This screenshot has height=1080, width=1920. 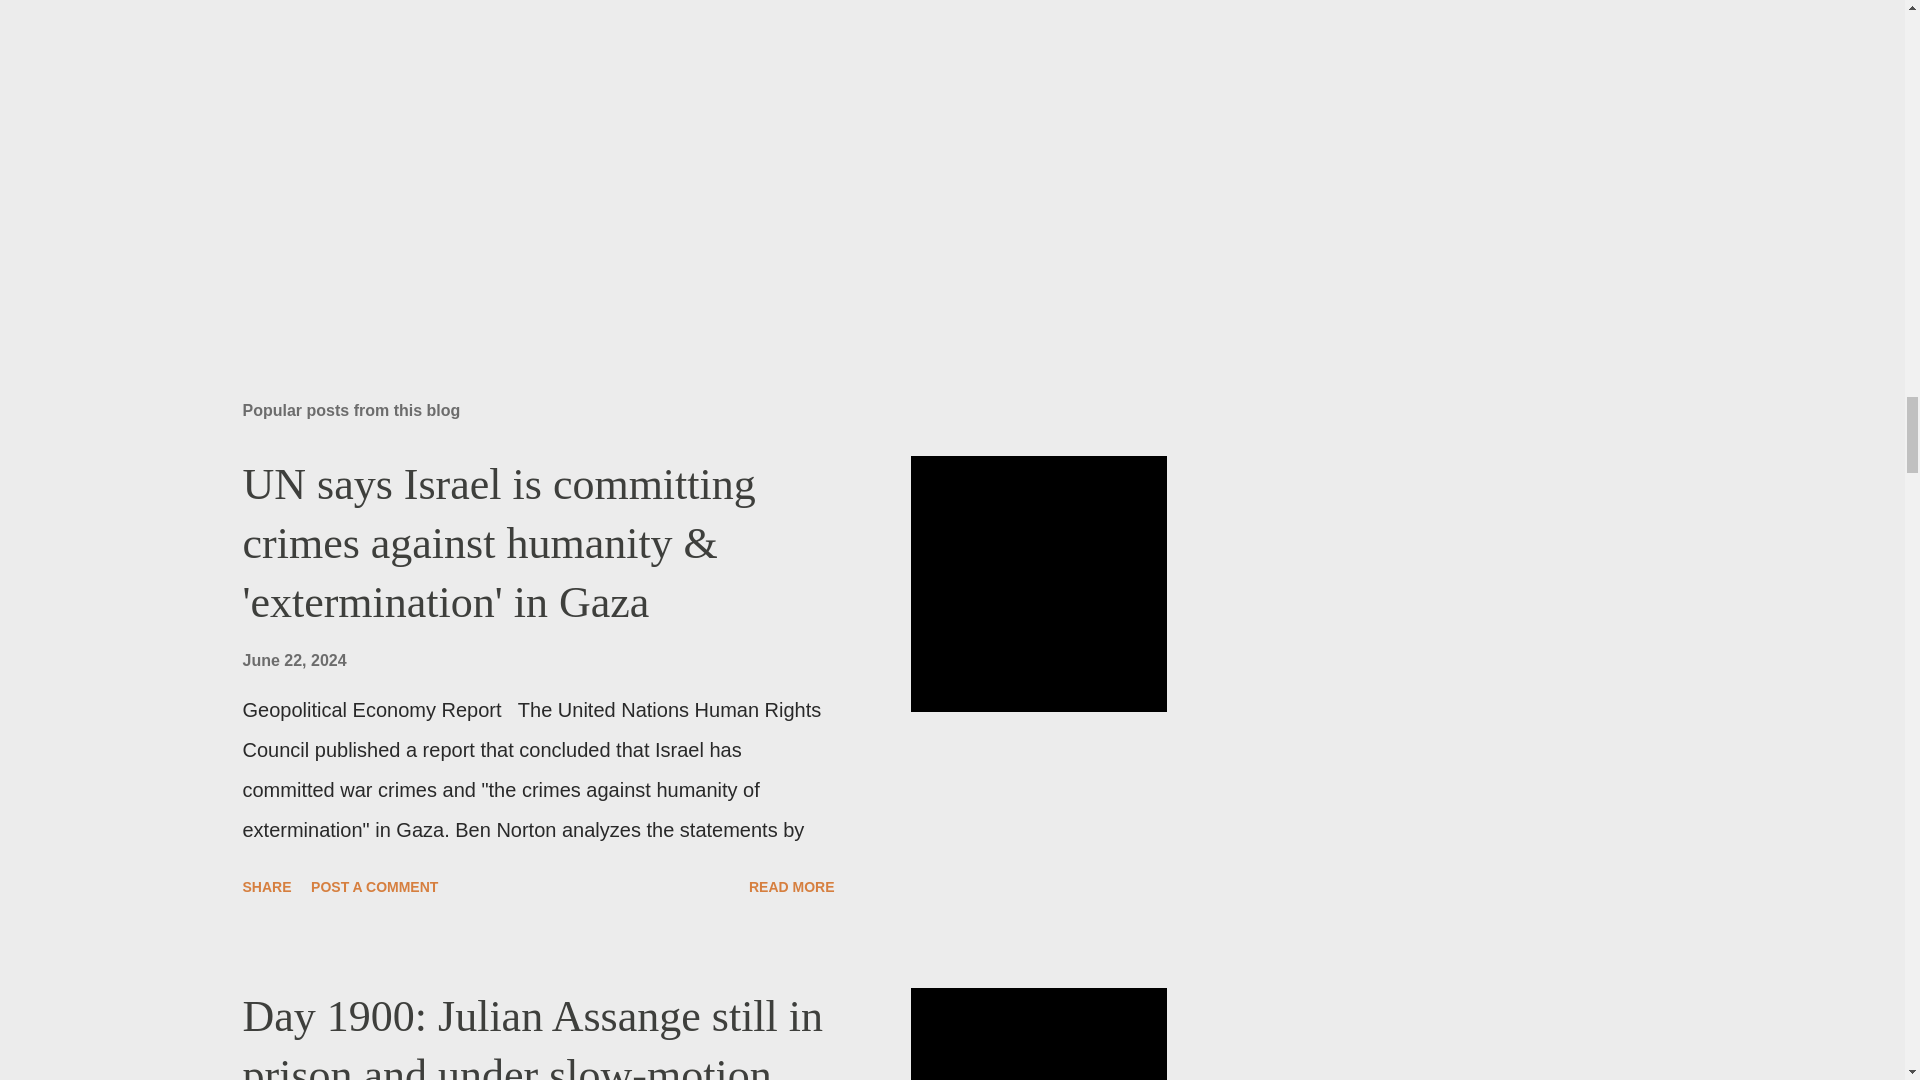 I want to click on SHARE, so click(x=266, y=886).